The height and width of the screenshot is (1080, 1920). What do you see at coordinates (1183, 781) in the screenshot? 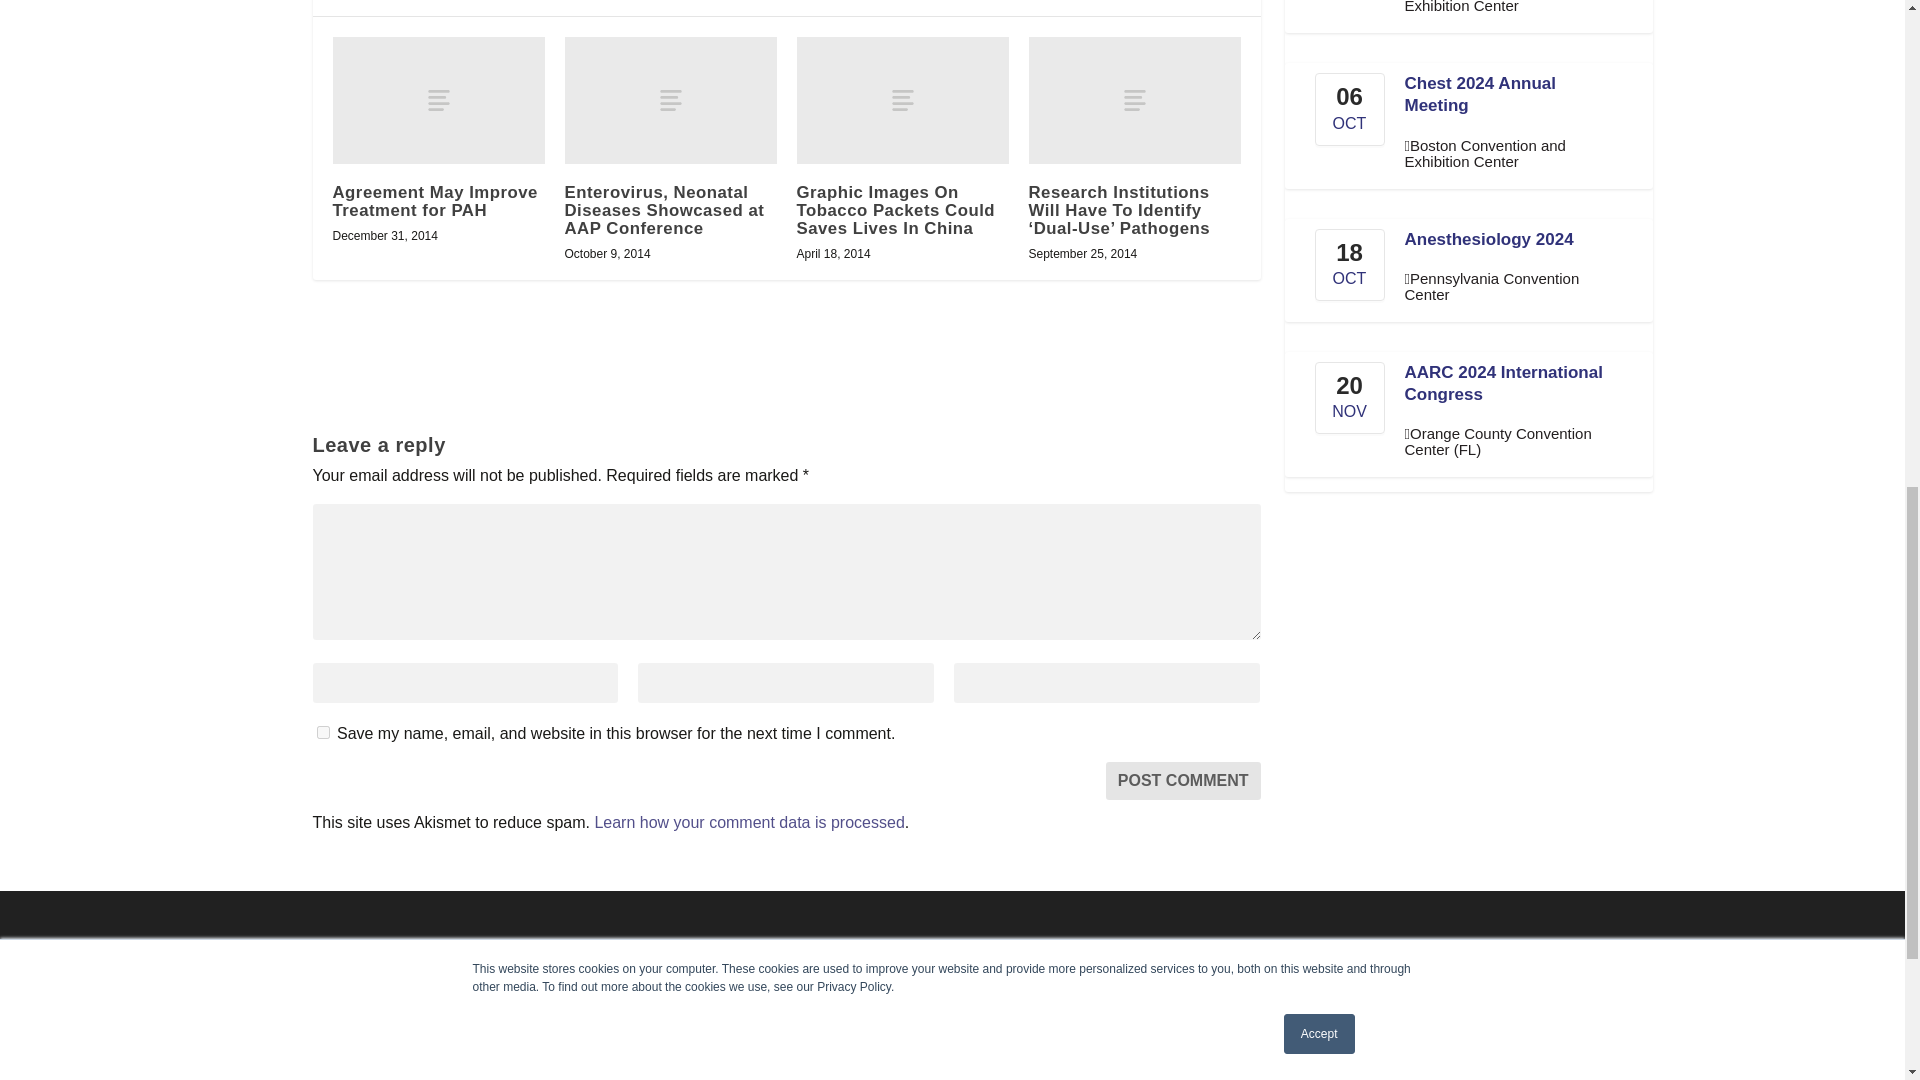
I see `Post Comment` at bounding box center [1183, 781].